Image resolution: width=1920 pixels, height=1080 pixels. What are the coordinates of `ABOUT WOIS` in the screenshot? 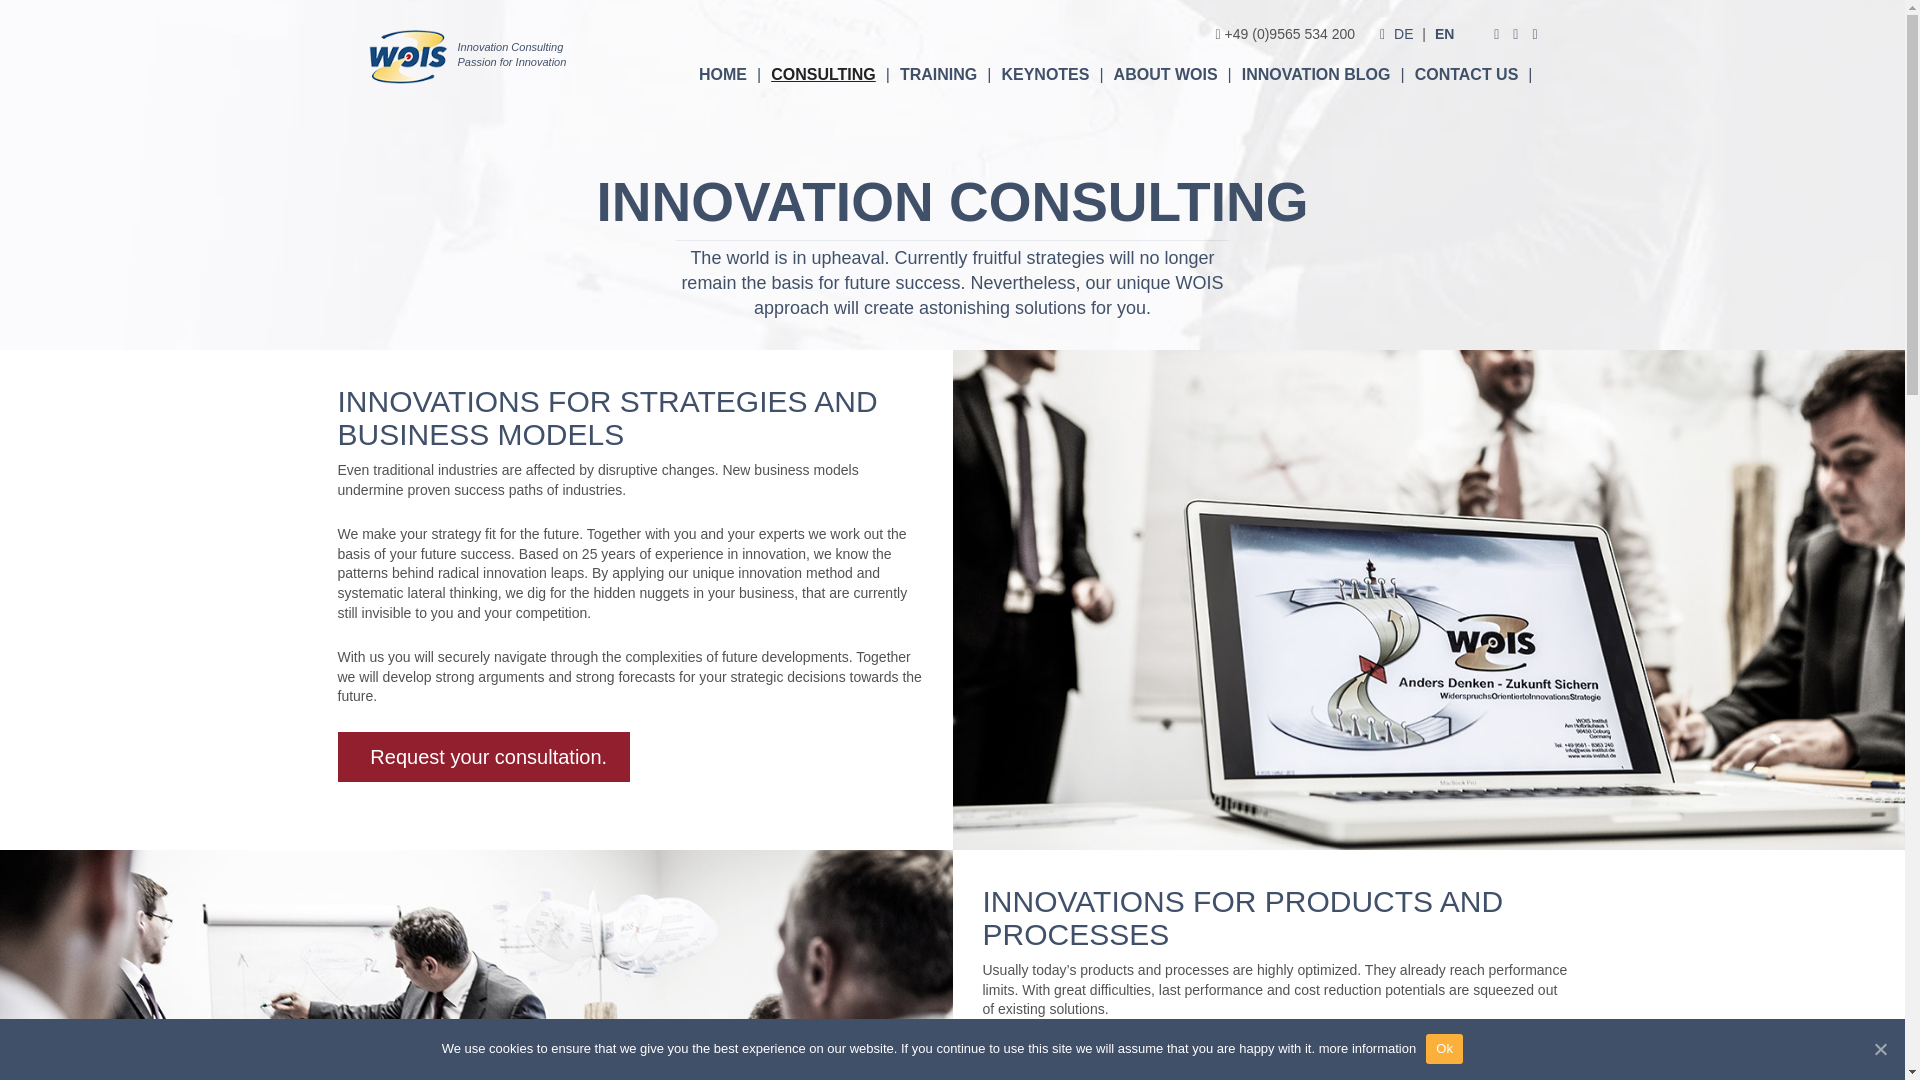 It's located at (1172, 75).